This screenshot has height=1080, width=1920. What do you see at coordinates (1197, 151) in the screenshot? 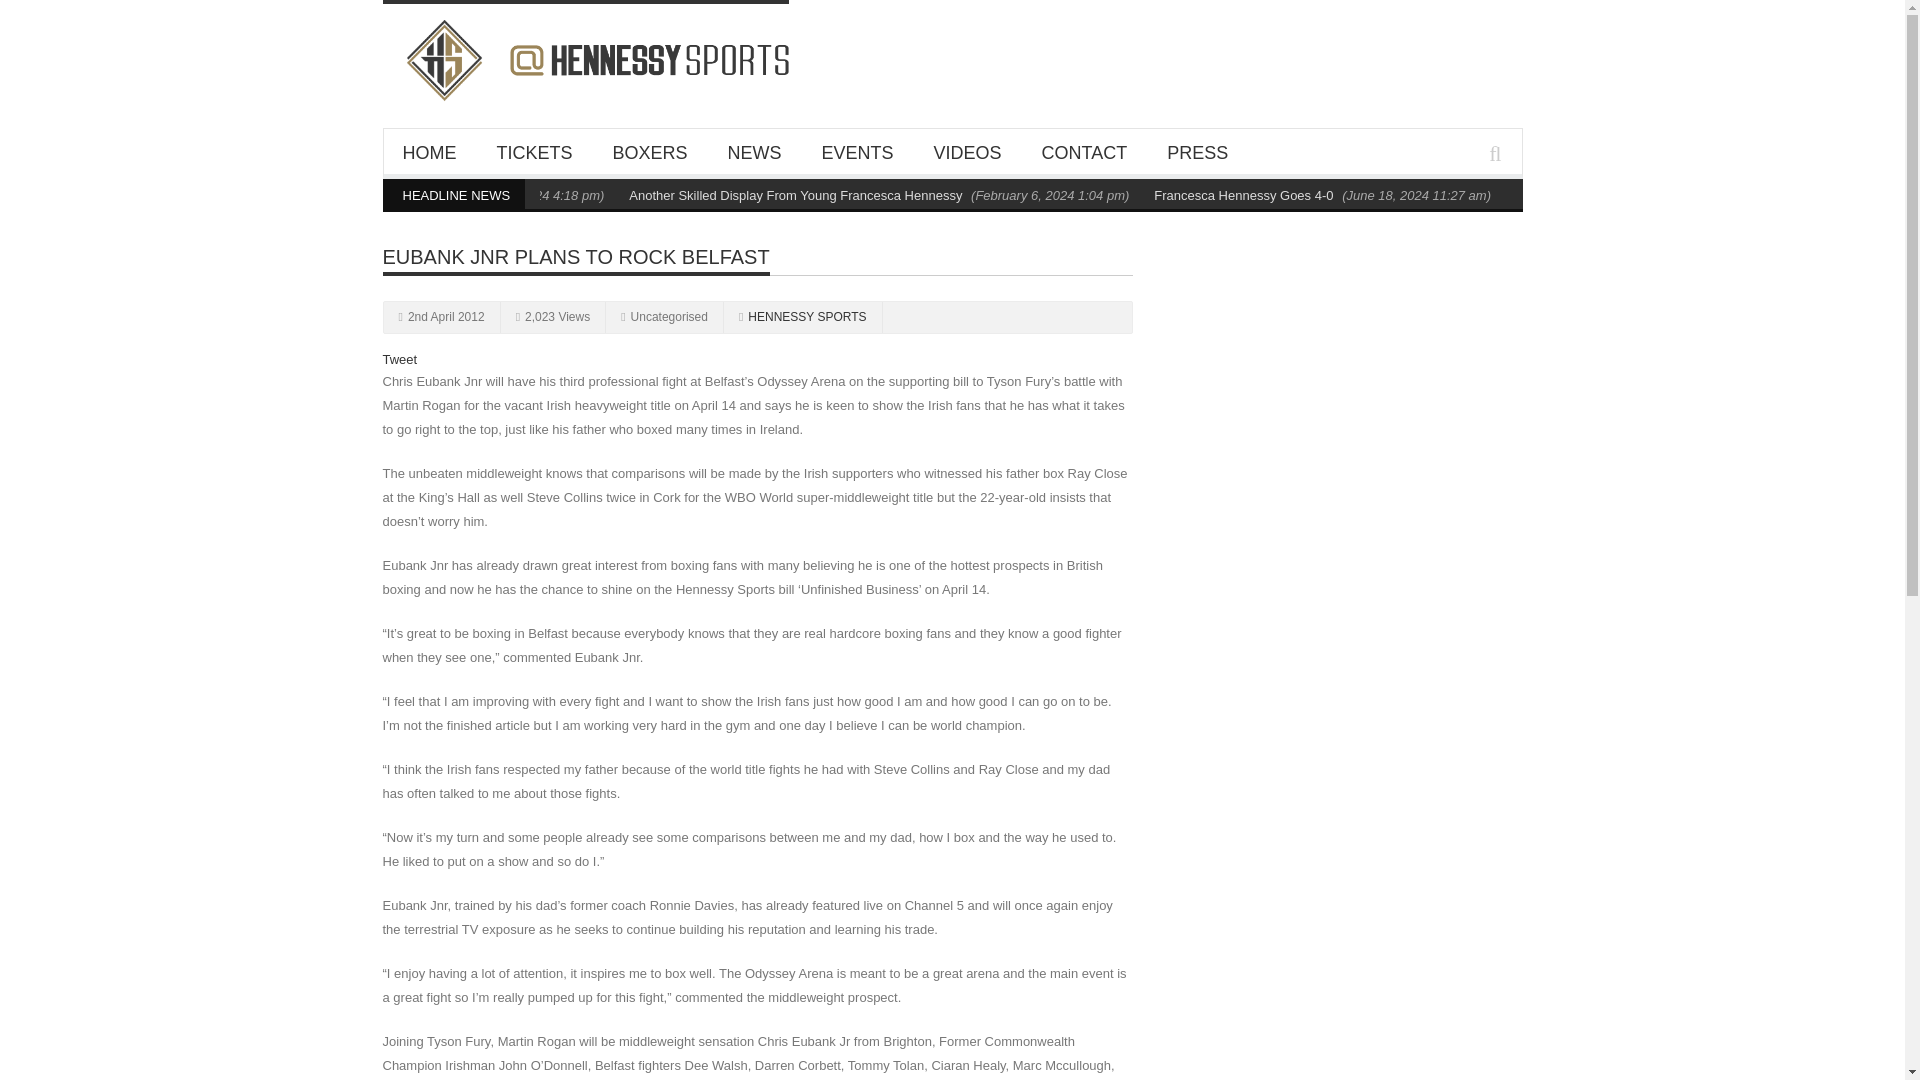
I see `PRESS` at bounding box center [1197, 151].